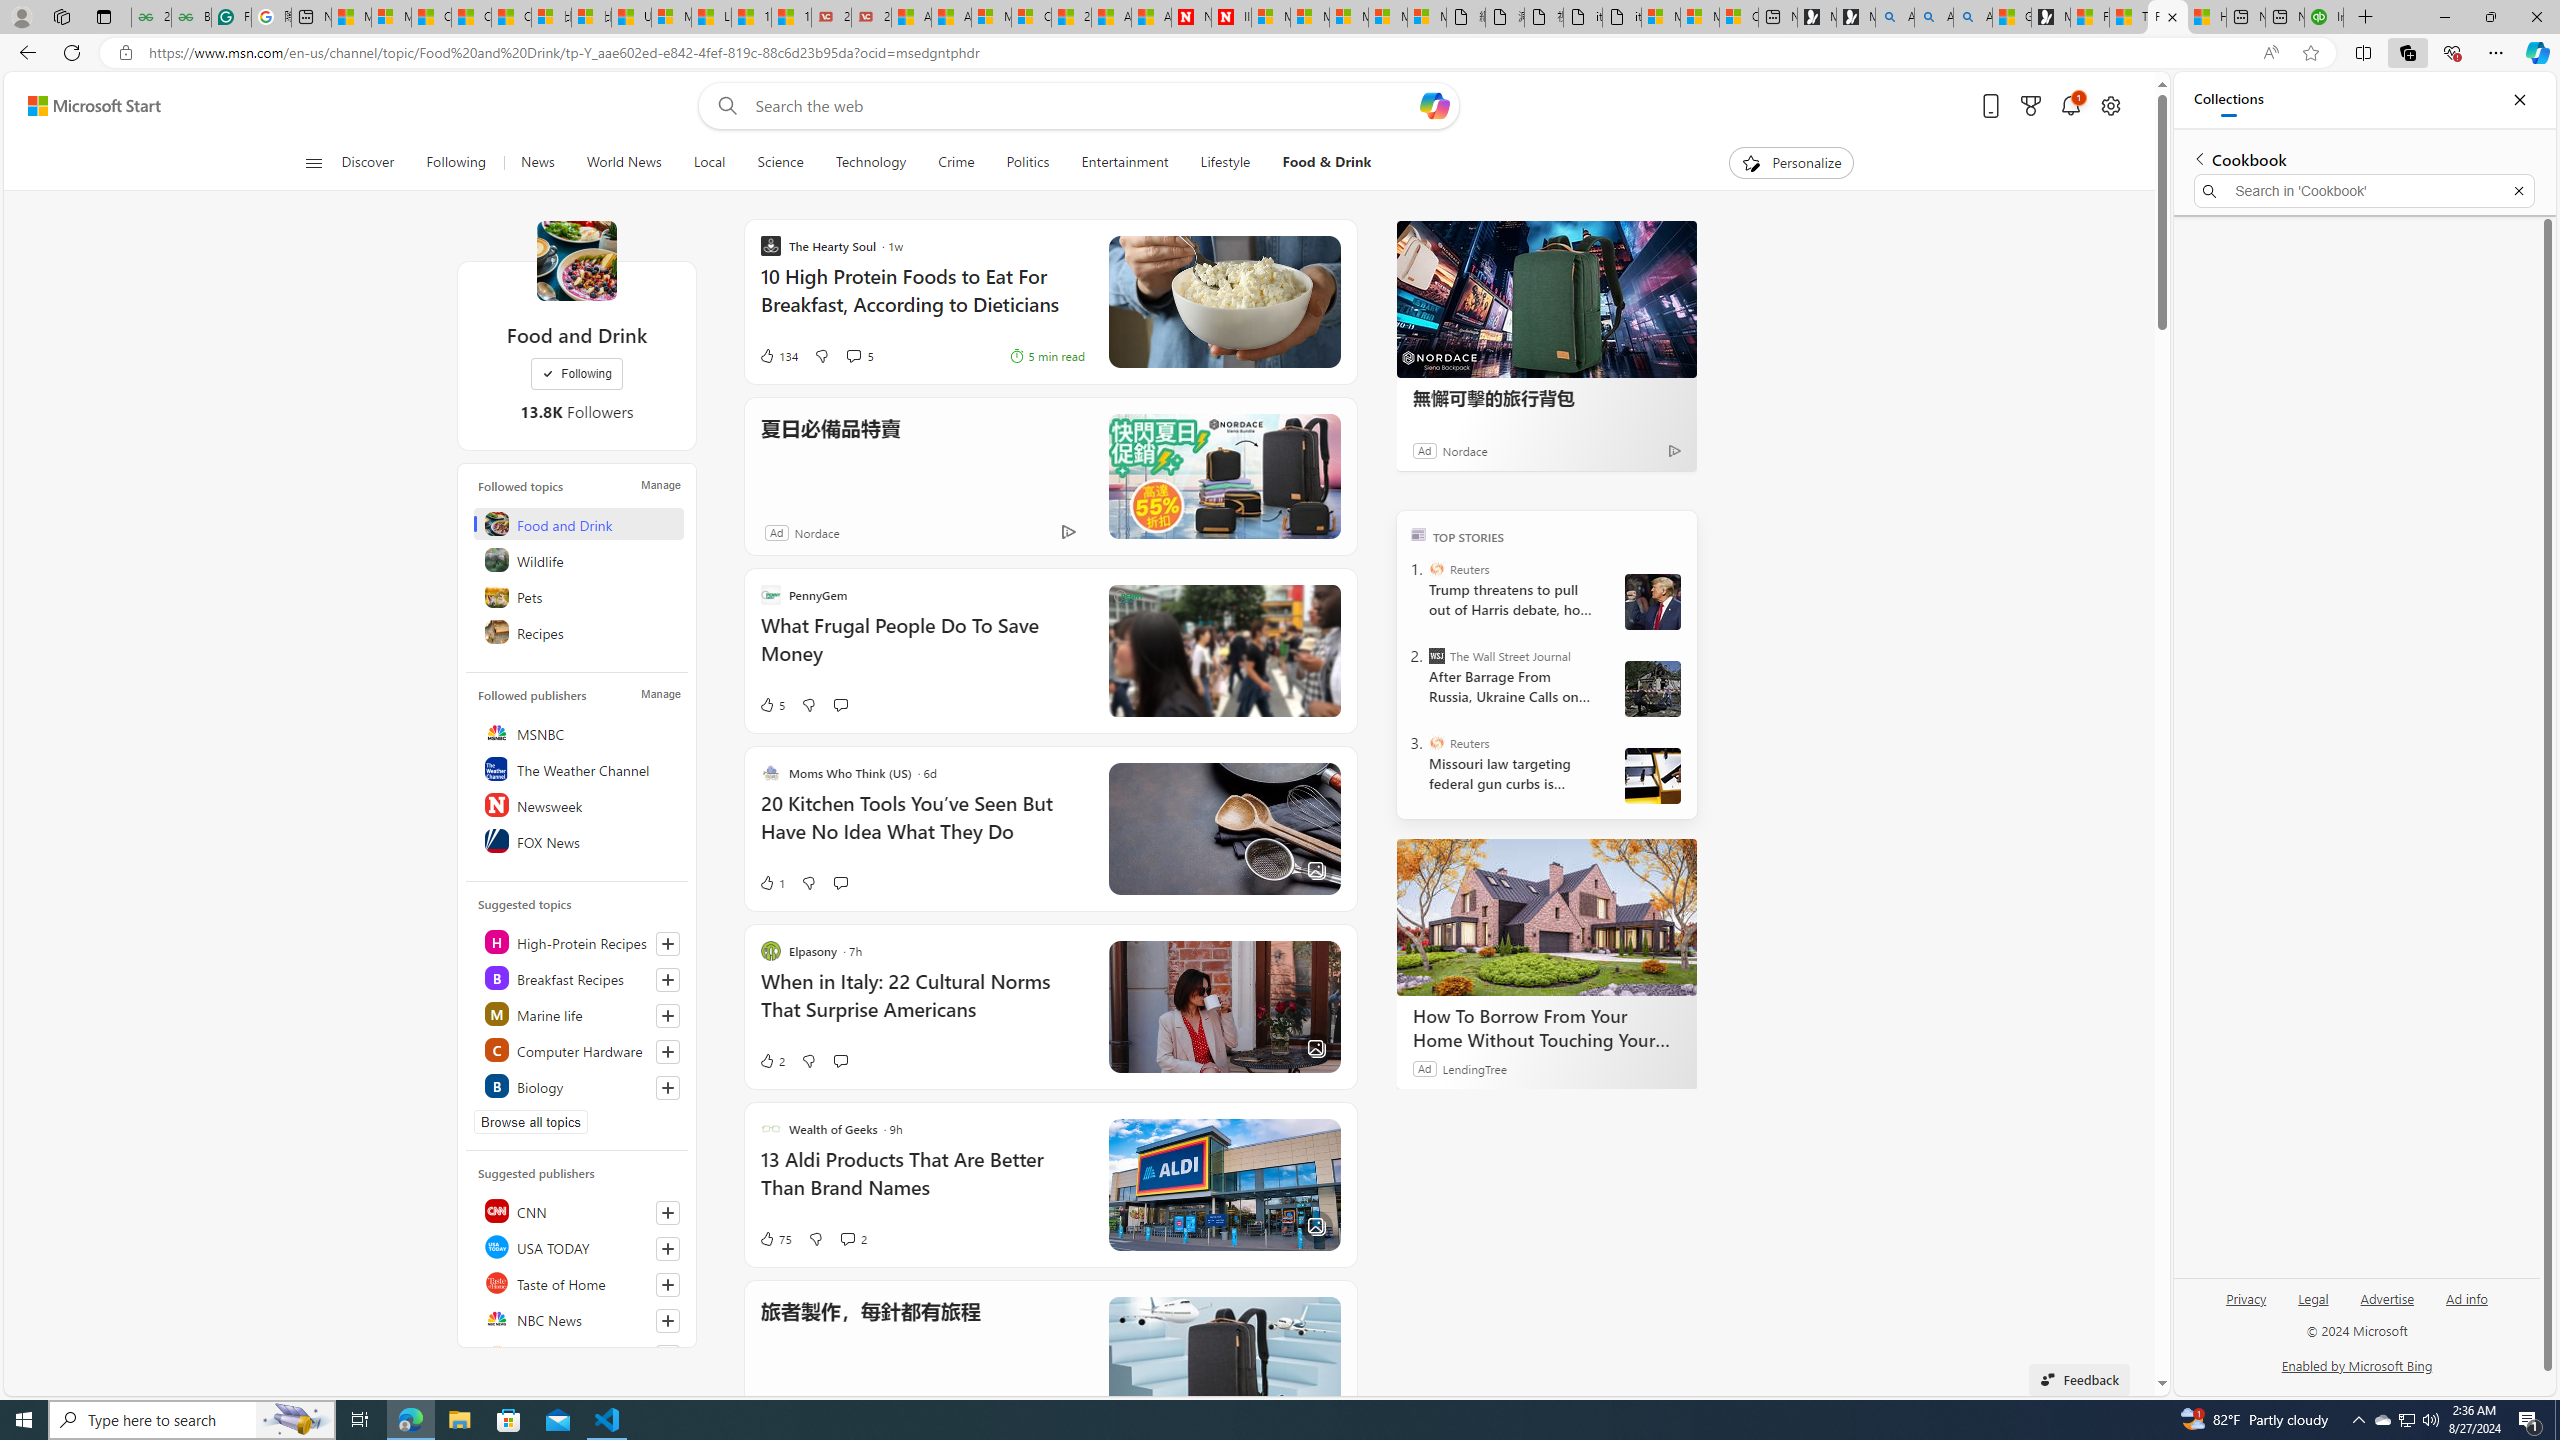 This screenshot has height=1440, width=2560. Describe the element at coordinates (668, 1320) in the screenshot. I see `Follow this source` at that location.